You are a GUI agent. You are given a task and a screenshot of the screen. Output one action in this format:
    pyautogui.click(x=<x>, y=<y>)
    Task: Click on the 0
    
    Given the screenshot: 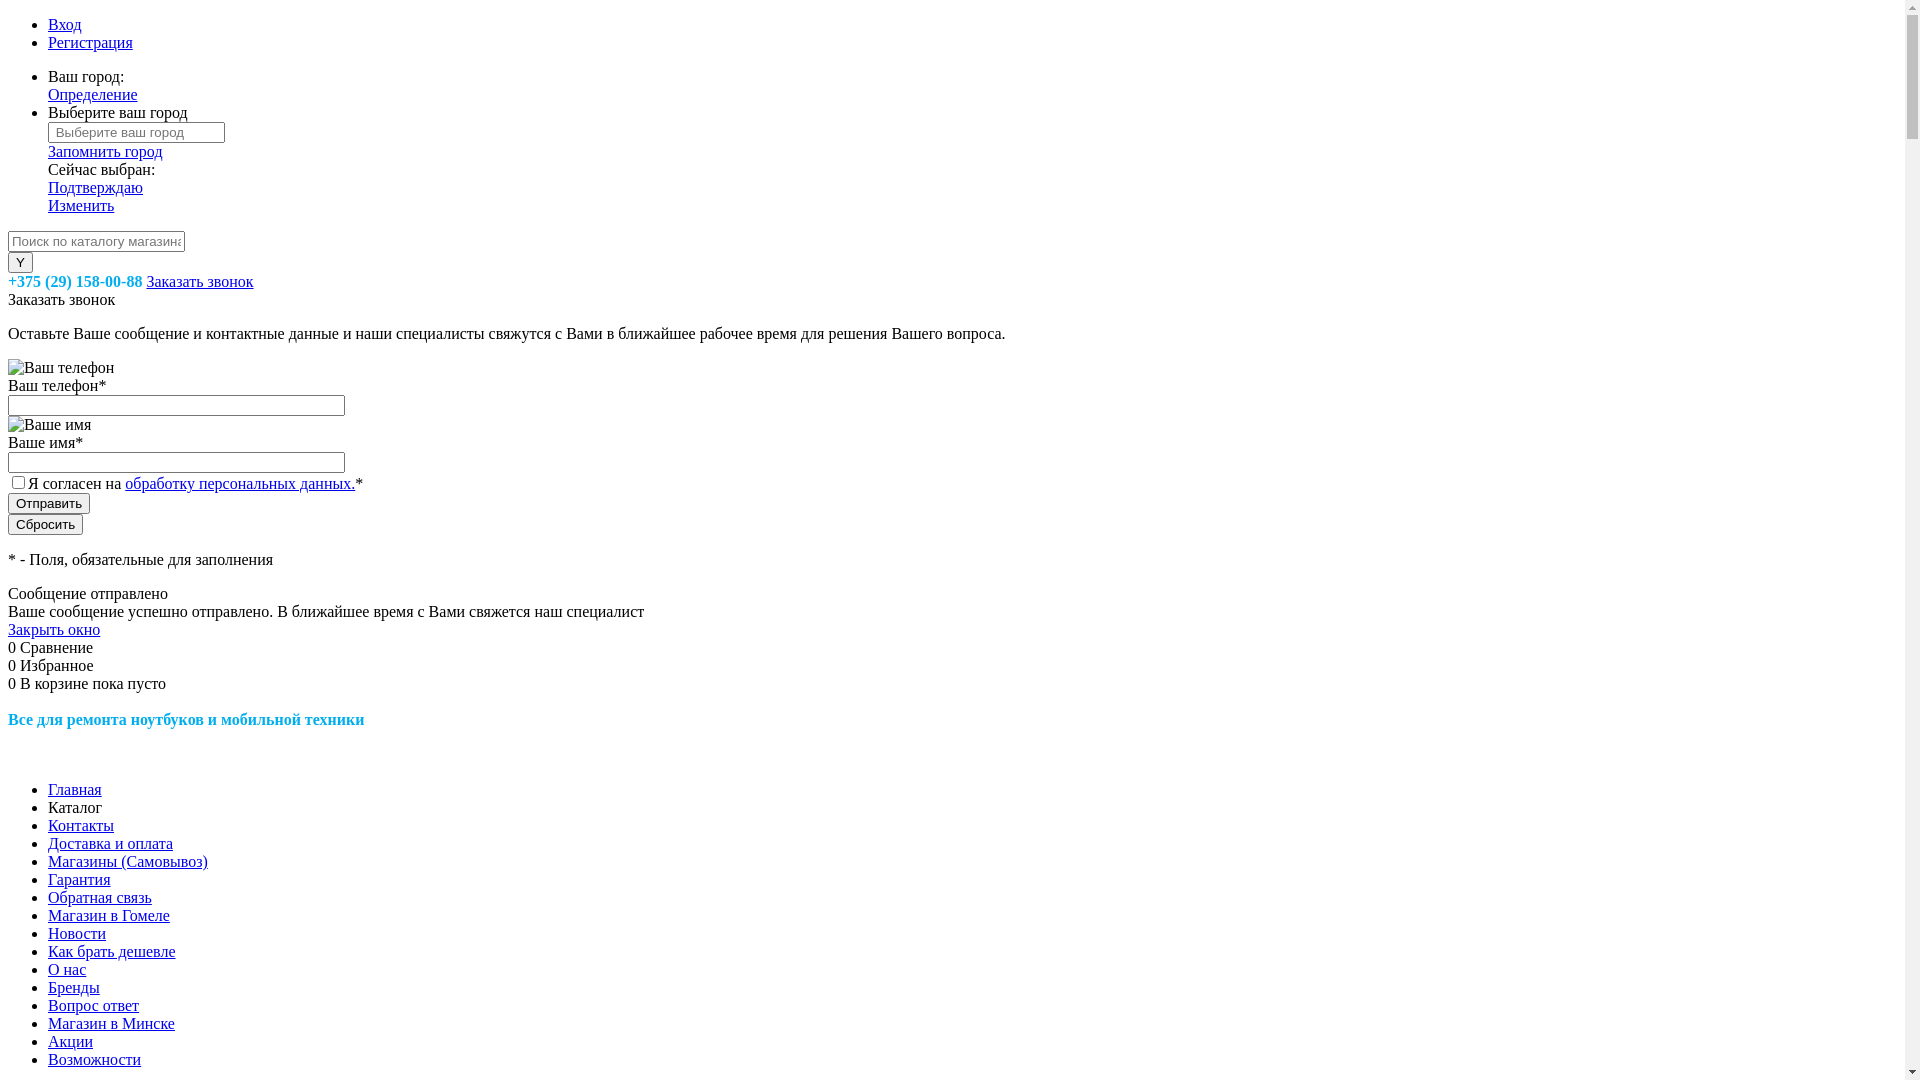 What is the action you would take?
    pyautogui.click(x=14, y=666)
    